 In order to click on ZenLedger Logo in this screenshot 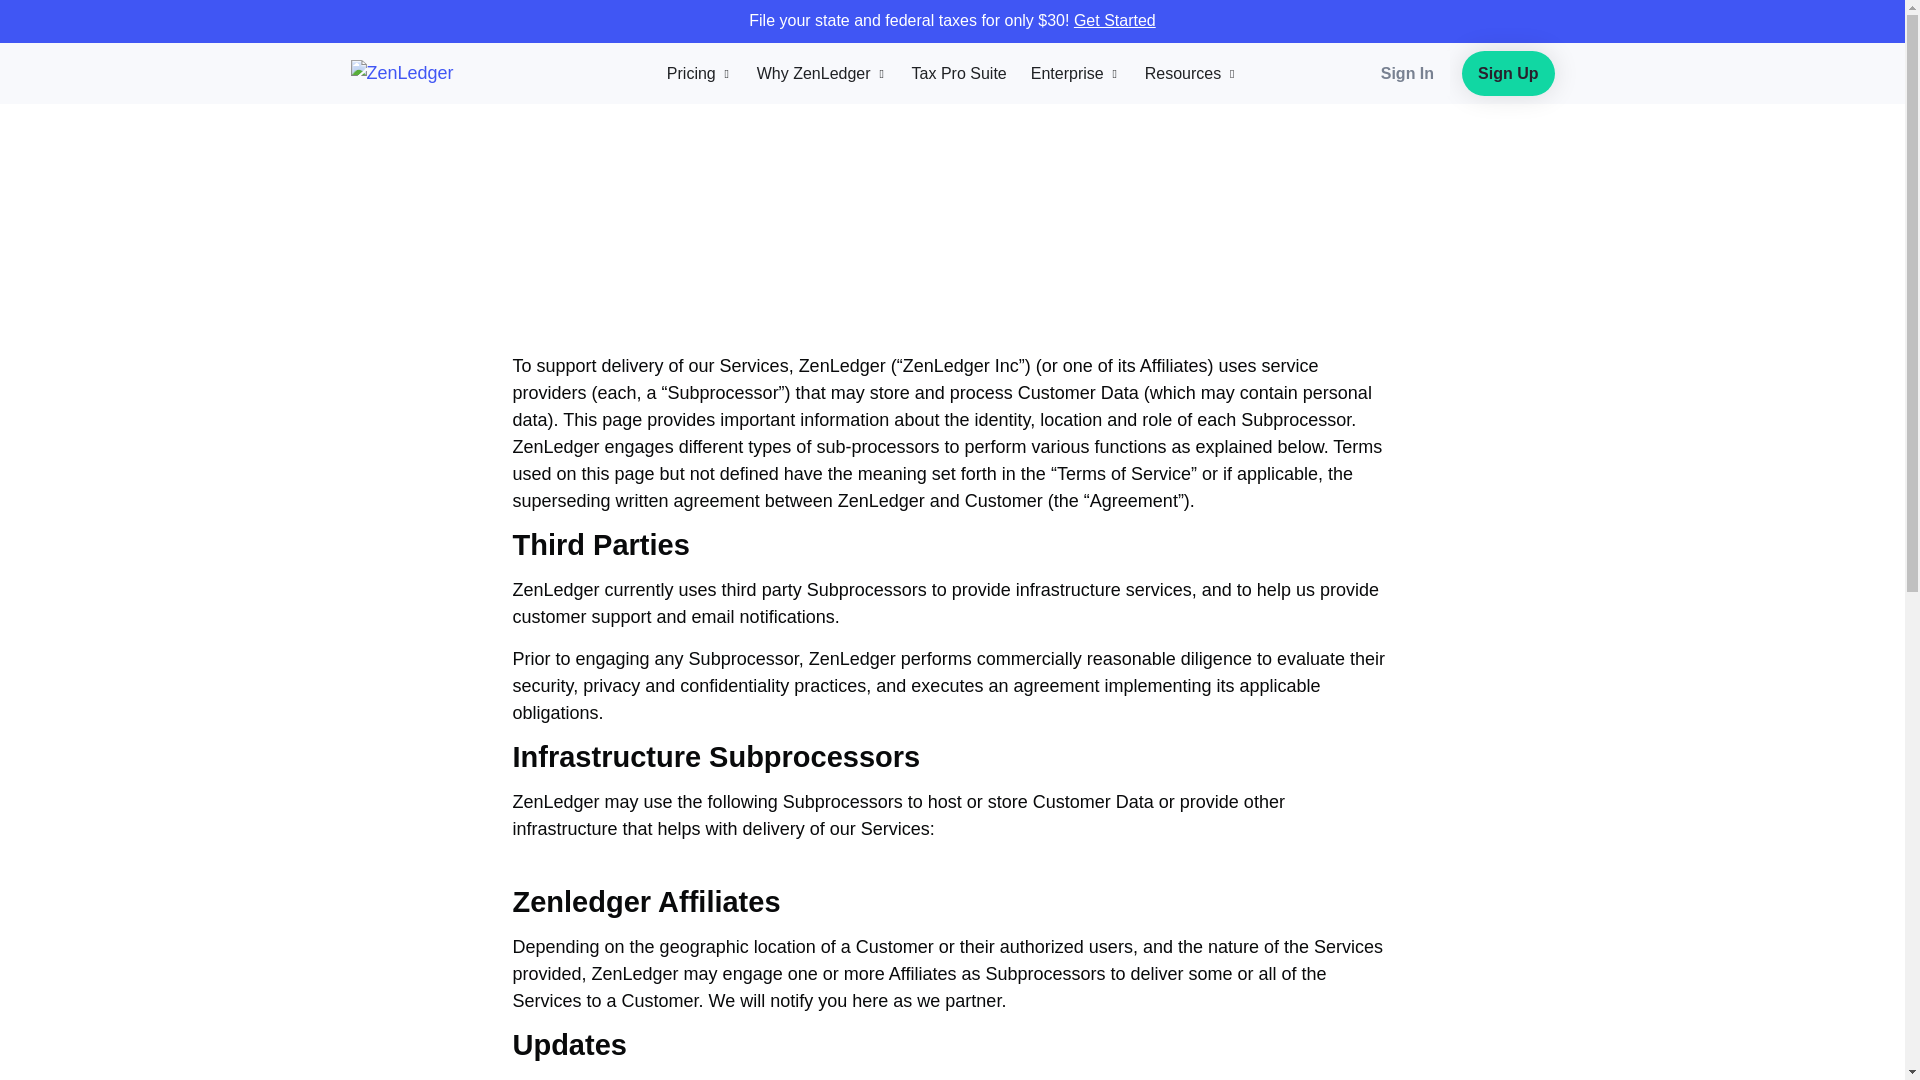, I will do `click(430, 74)`.